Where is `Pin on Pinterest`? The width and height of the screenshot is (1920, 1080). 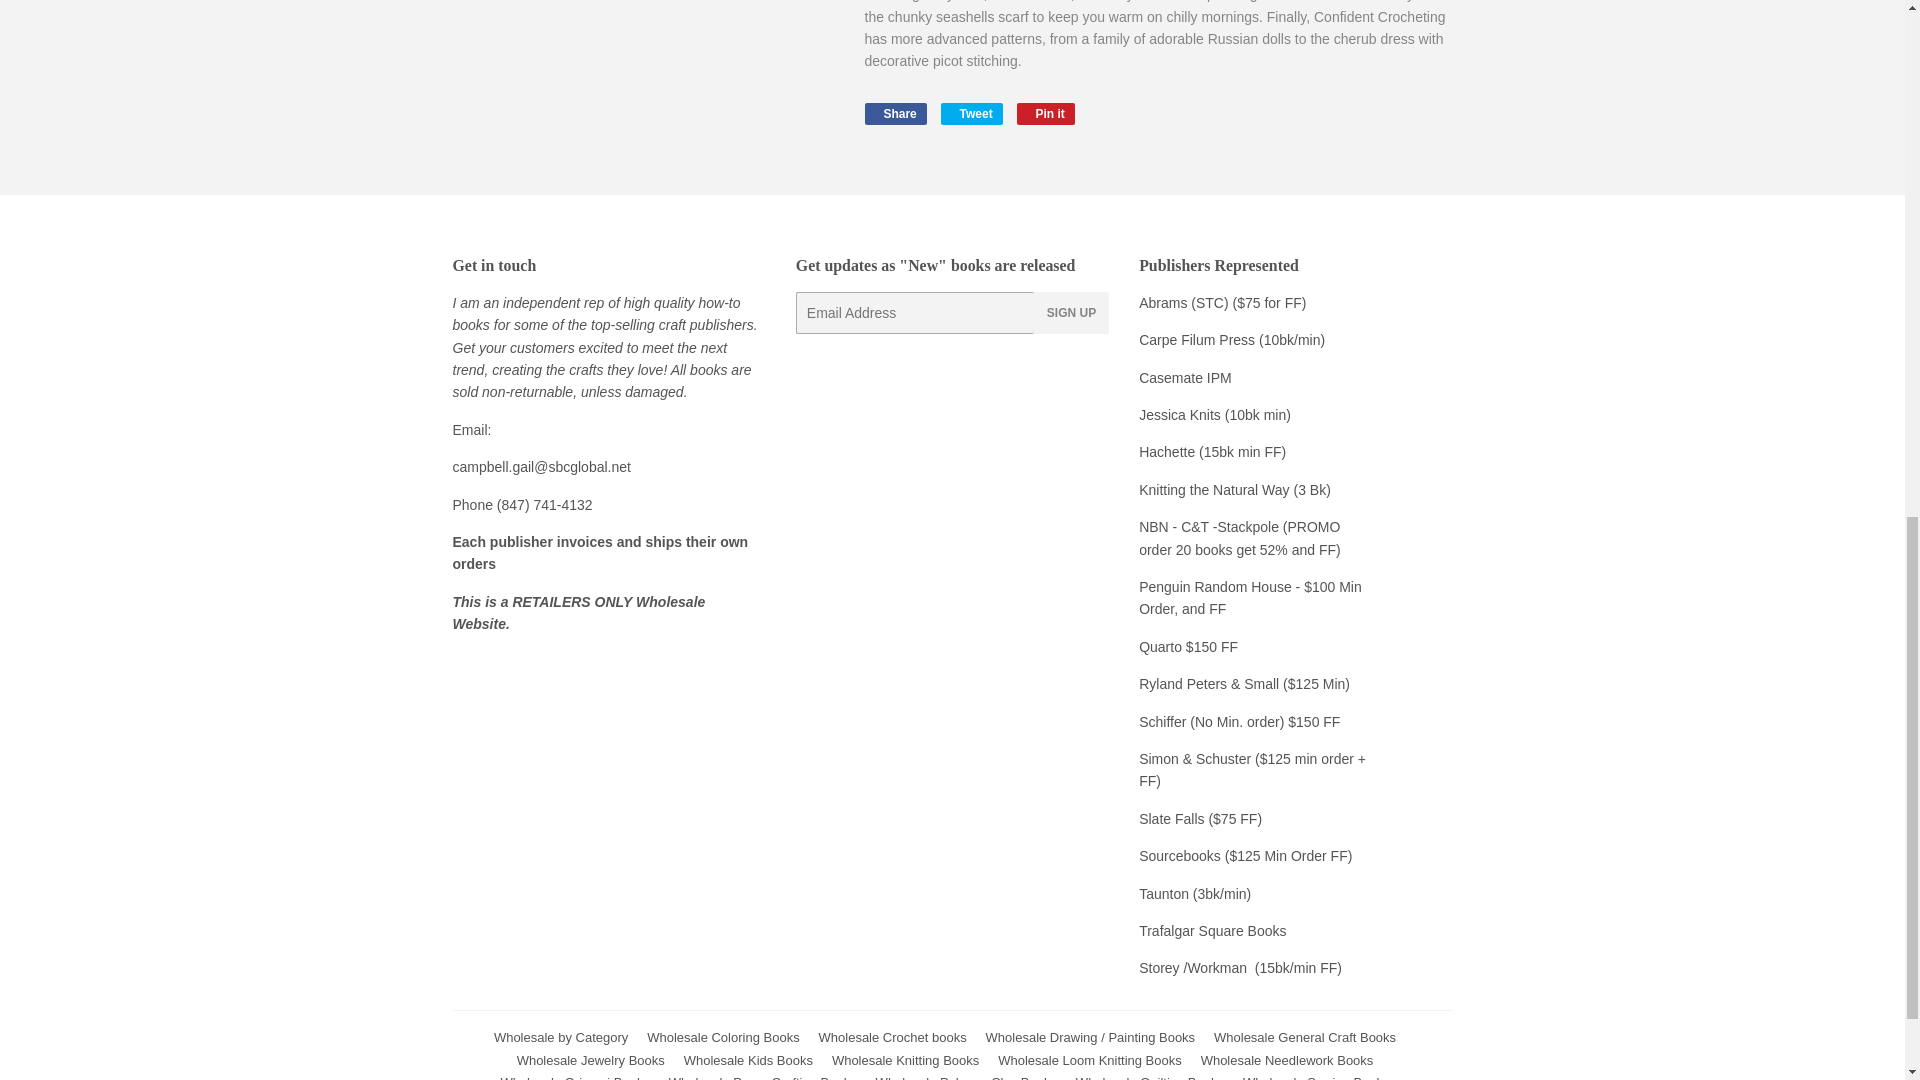
Pin on Pinterest is located at coordinates (1166, 452).